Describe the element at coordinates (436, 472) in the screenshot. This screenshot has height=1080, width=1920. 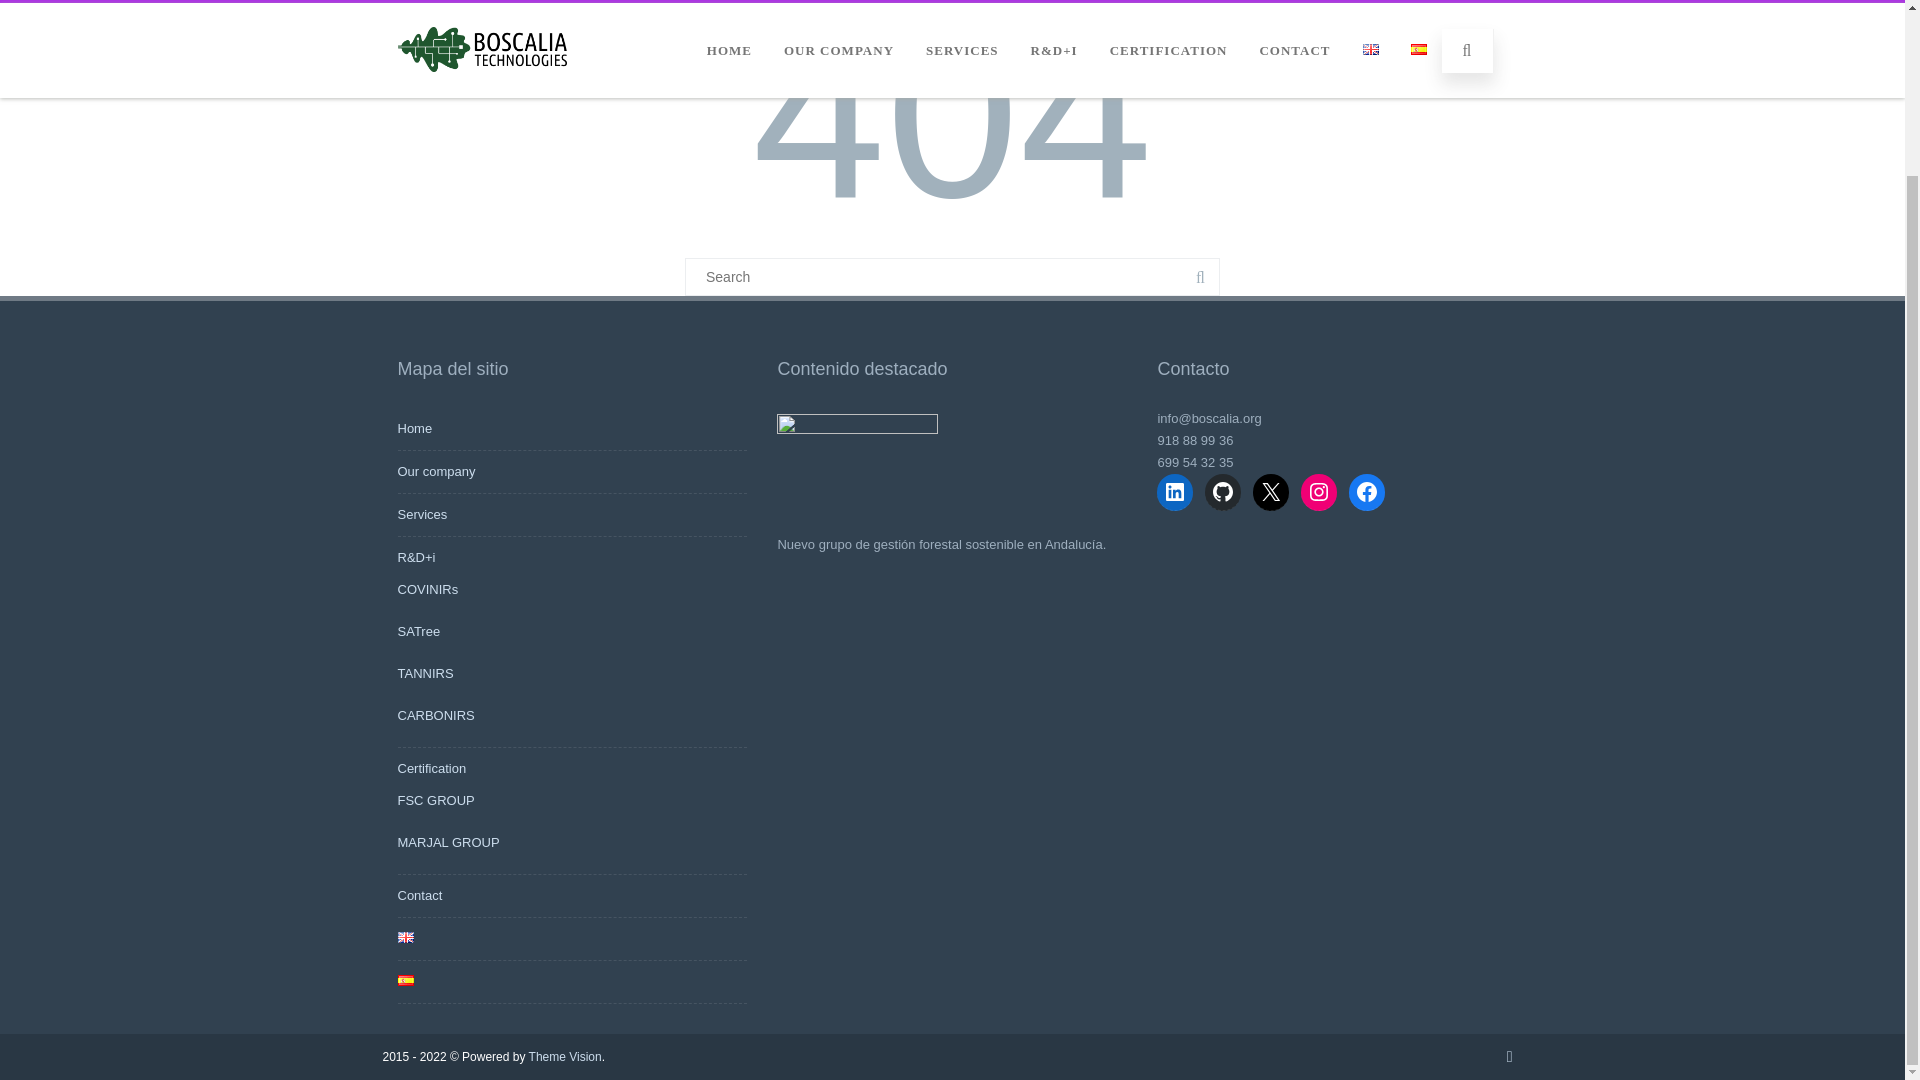
I see `Our company` at that location.